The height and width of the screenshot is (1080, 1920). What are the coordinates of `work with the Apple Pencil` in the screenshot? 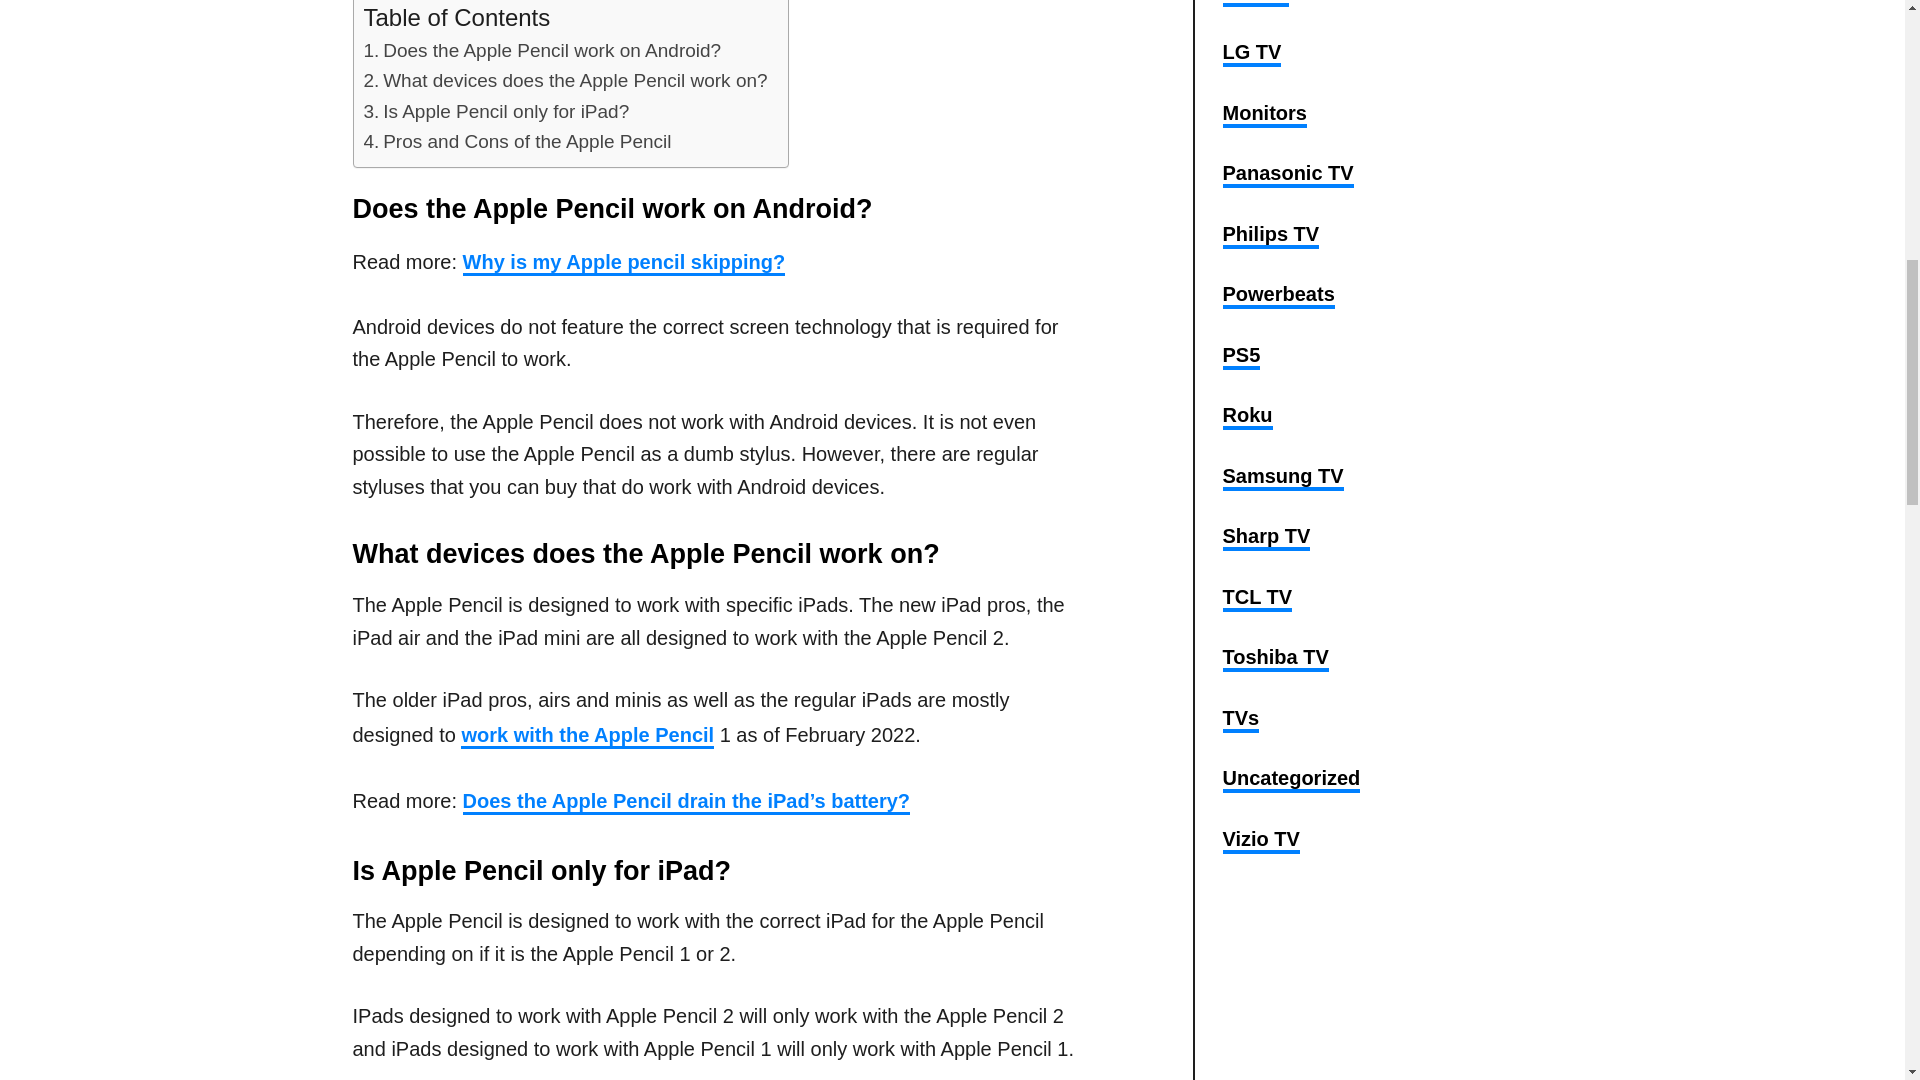 It's located at (587, 736).